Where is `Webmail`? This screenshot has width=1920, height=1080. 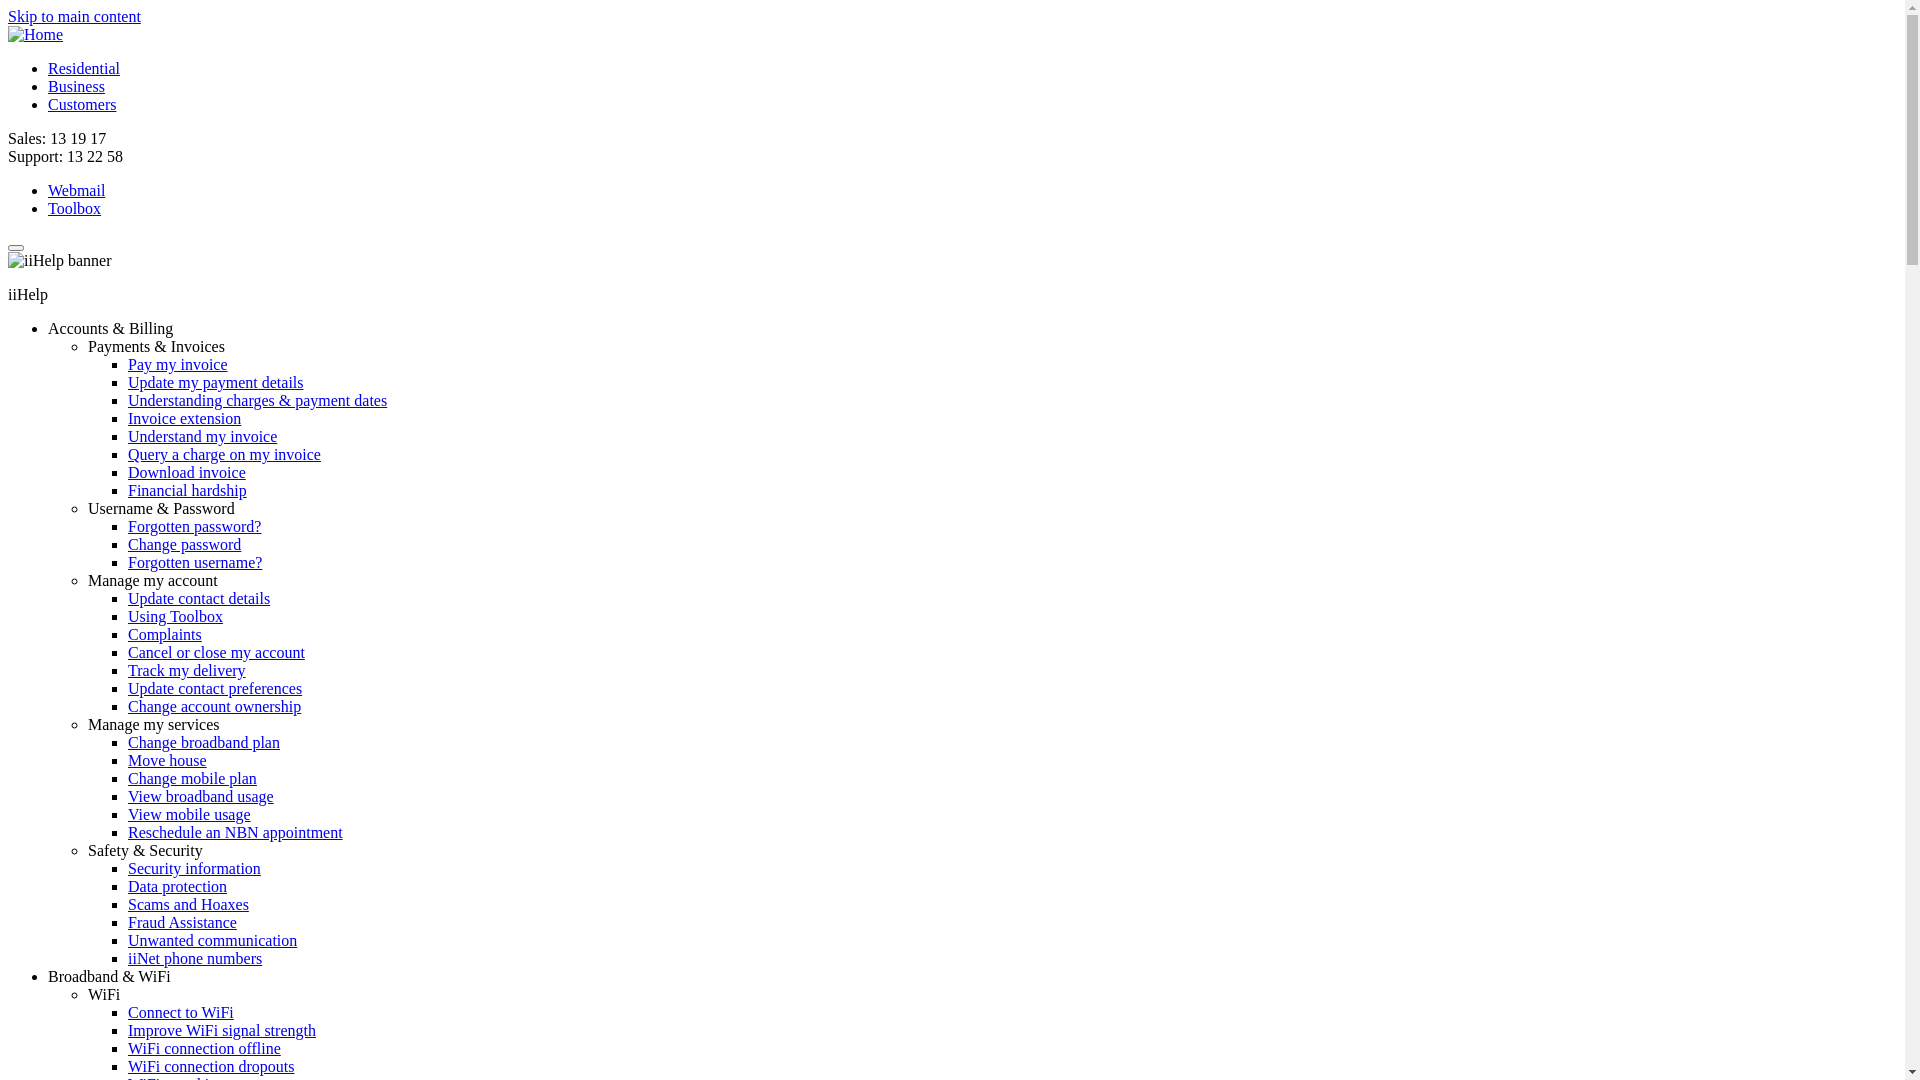
Webmail is located at coordinates (76, 190).